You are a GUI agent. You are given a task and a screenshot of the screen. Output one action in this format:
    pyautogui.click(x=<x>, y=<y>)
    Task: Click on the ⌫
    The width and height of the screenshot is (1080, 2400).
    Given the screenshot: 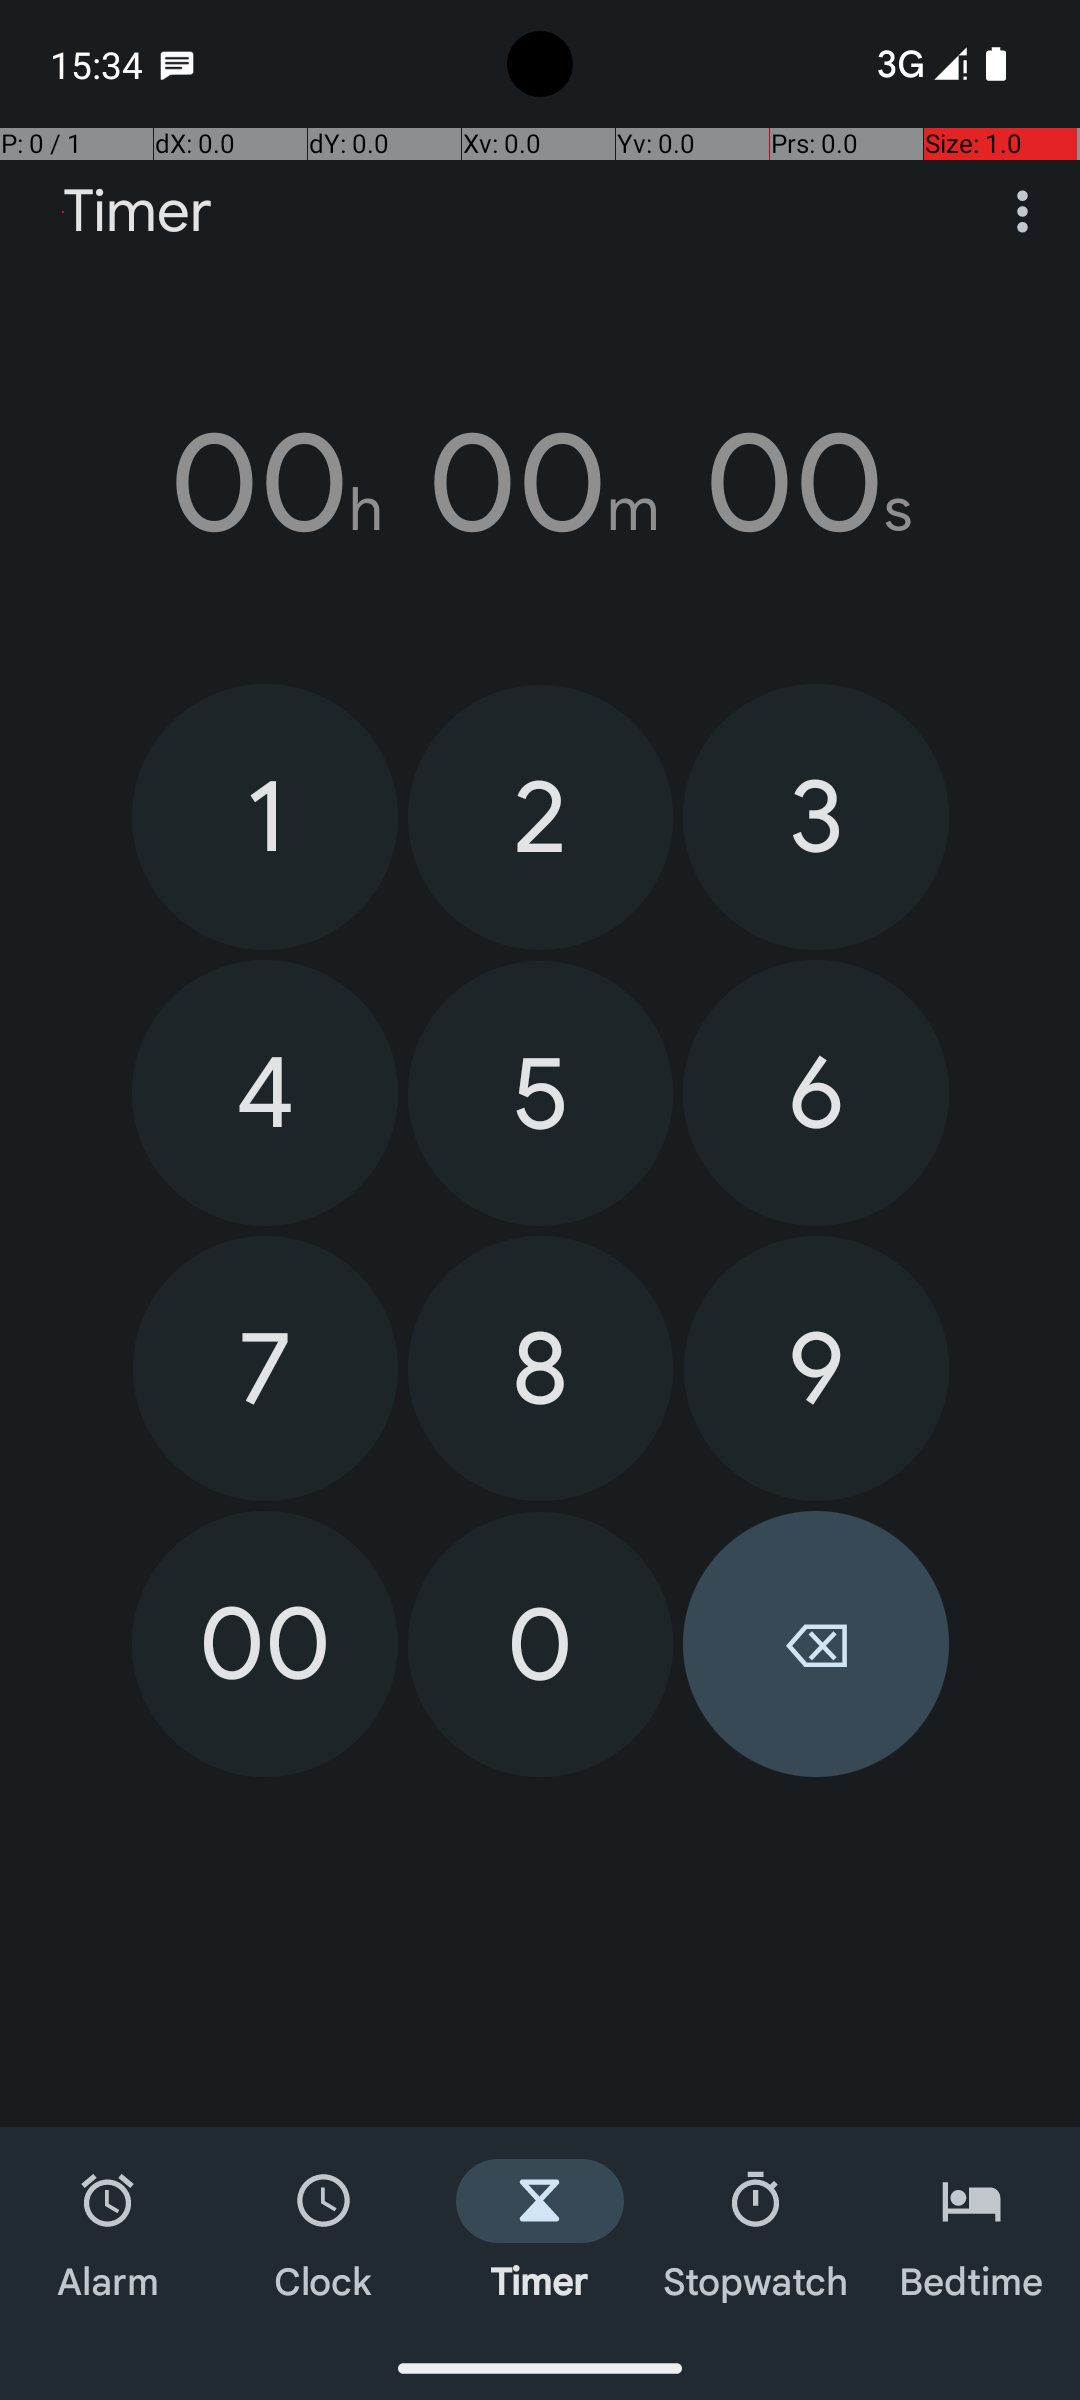 What is the action you would take?
    pyautogui.click(x=816, y=1644)
    